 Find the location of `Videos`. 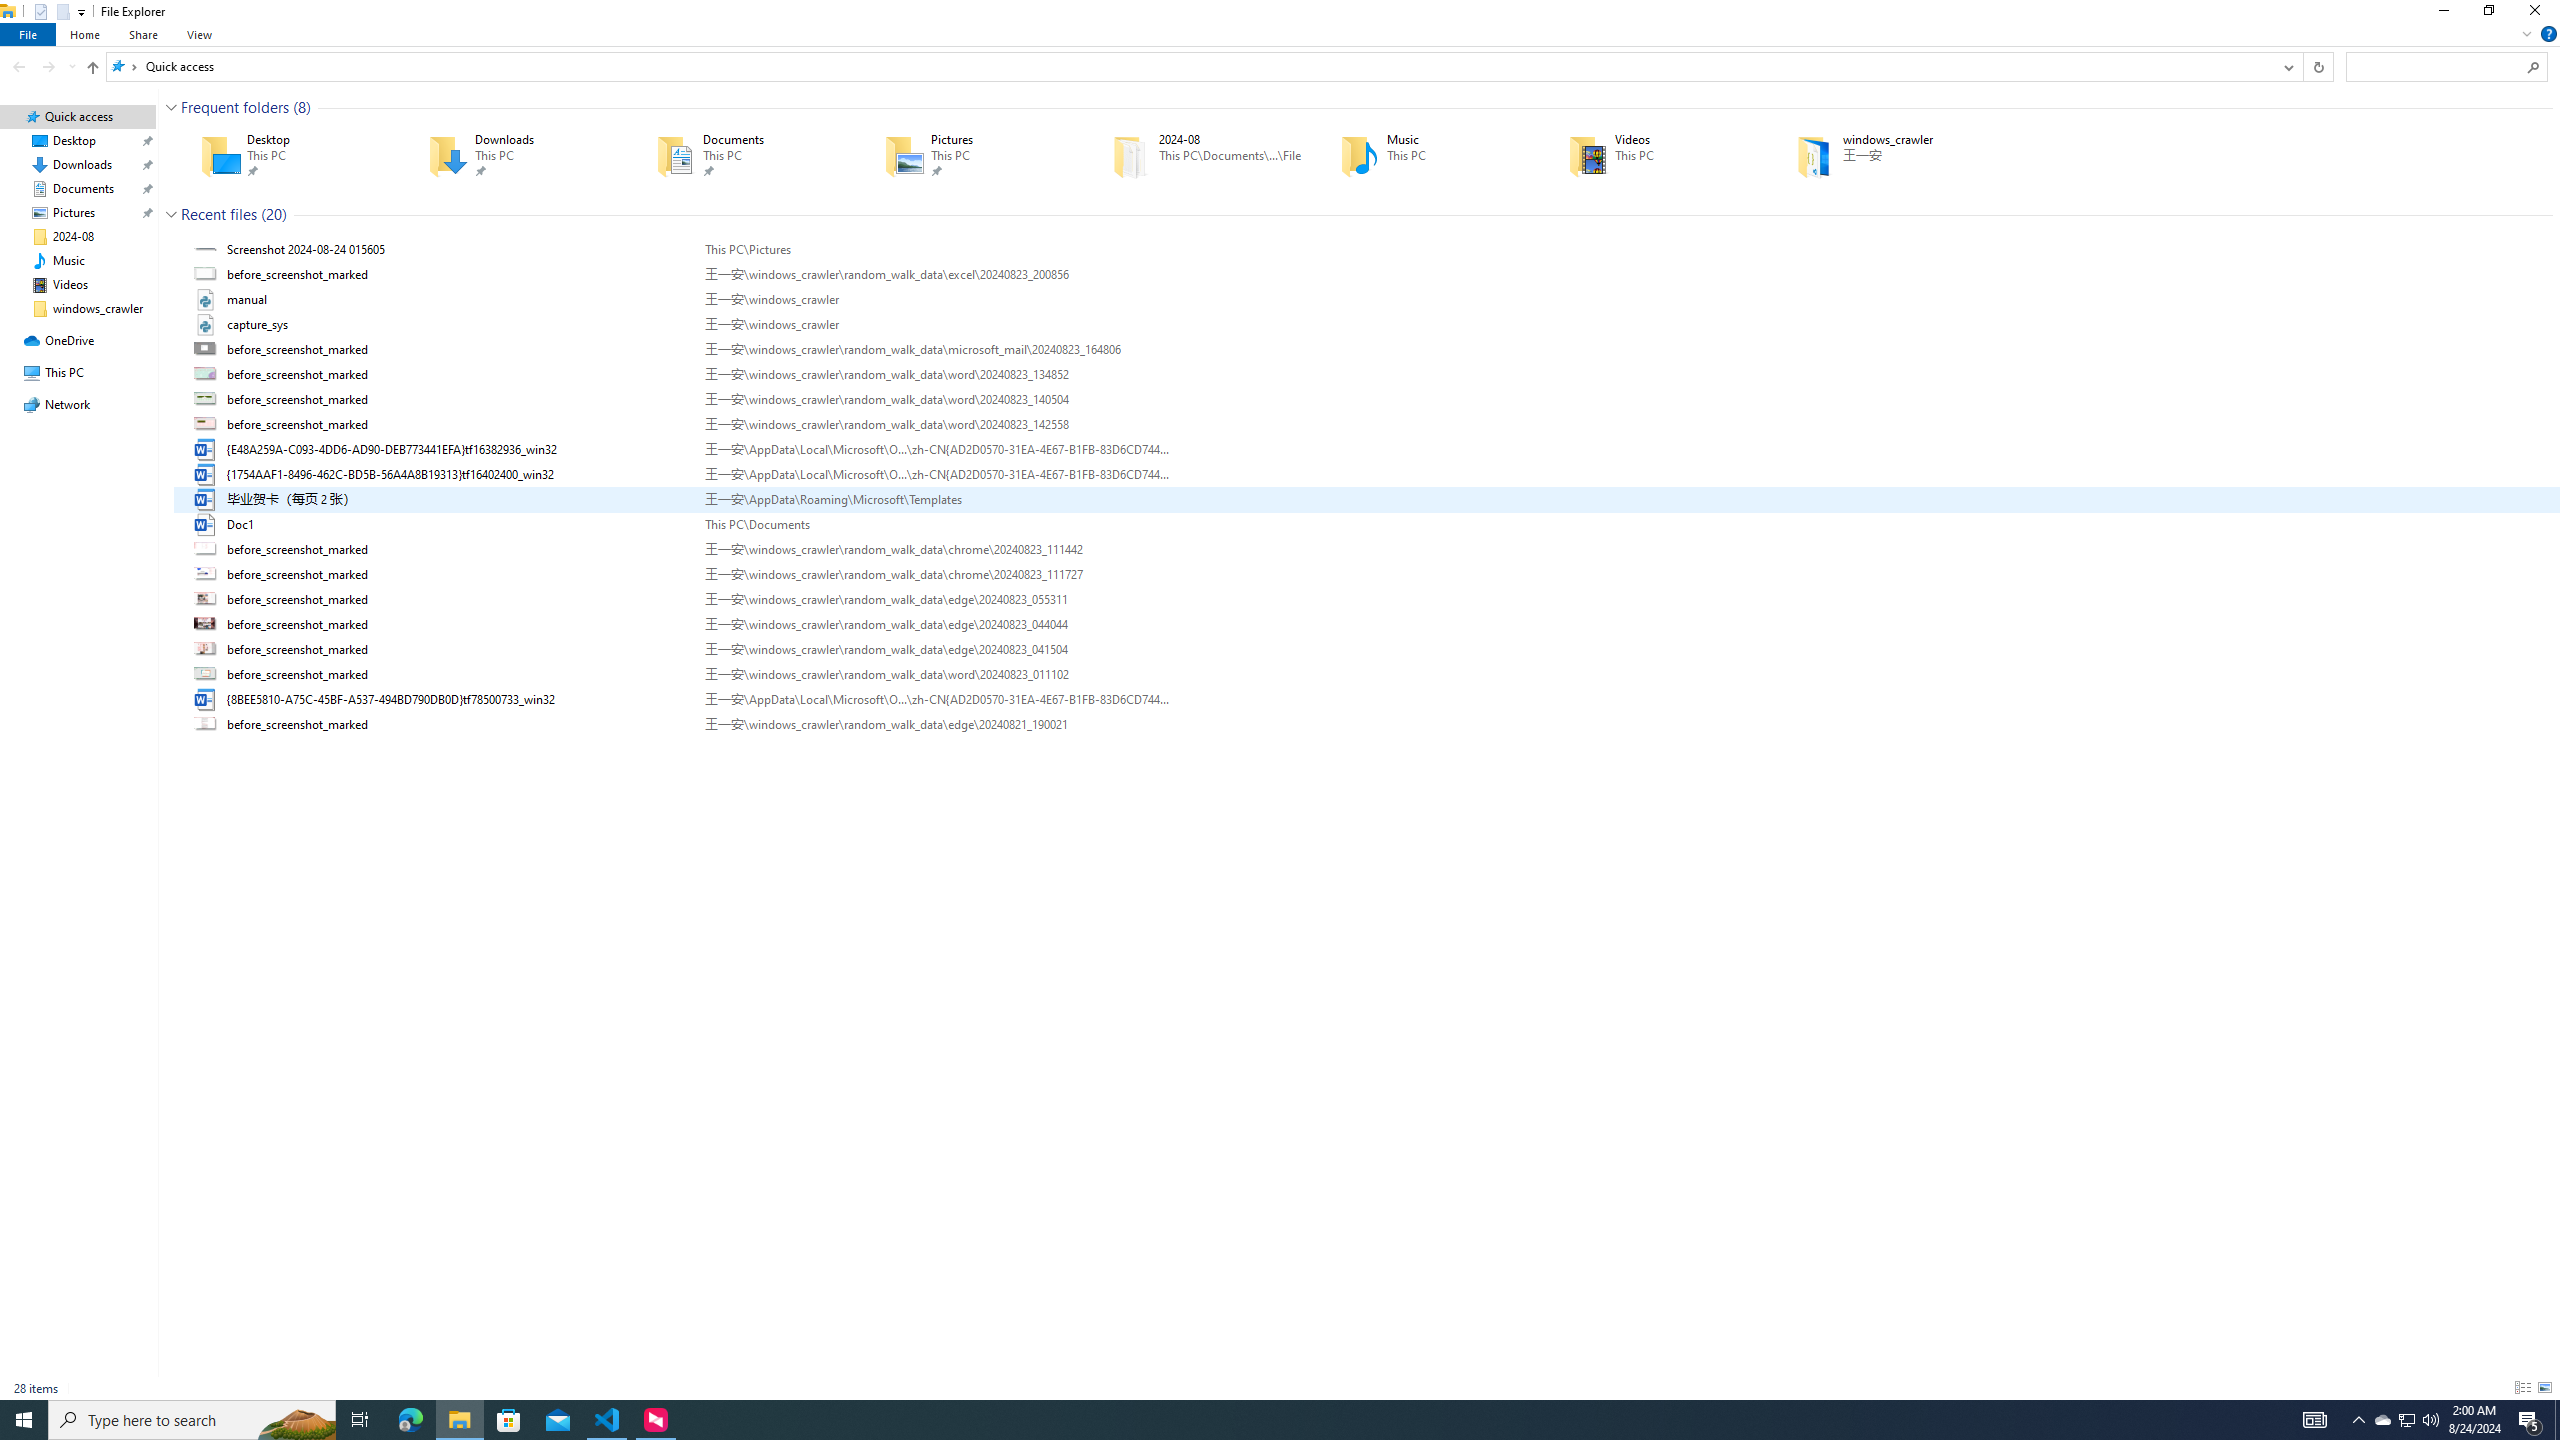

Videos is located at coordinates (1654, 155).